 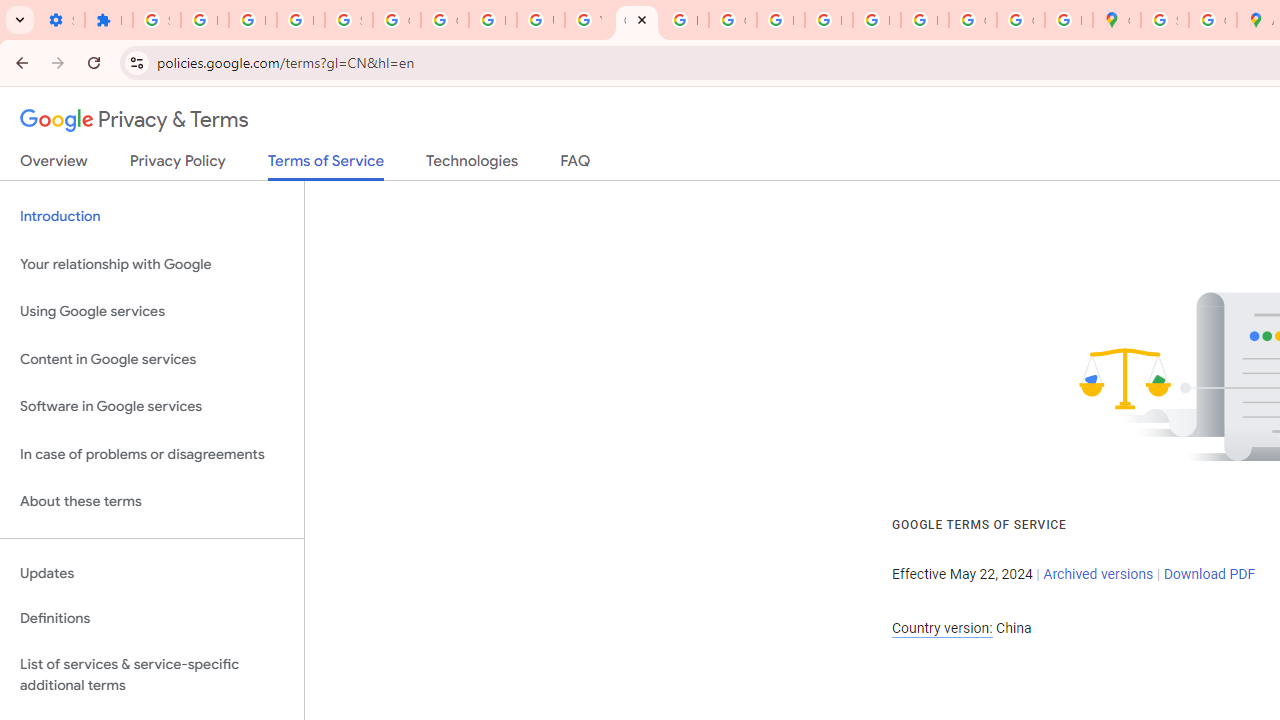 What do you see at coordinates (444, 20) in the screenshot?
I see `Google Account Help` at bounding box center [444, 20].